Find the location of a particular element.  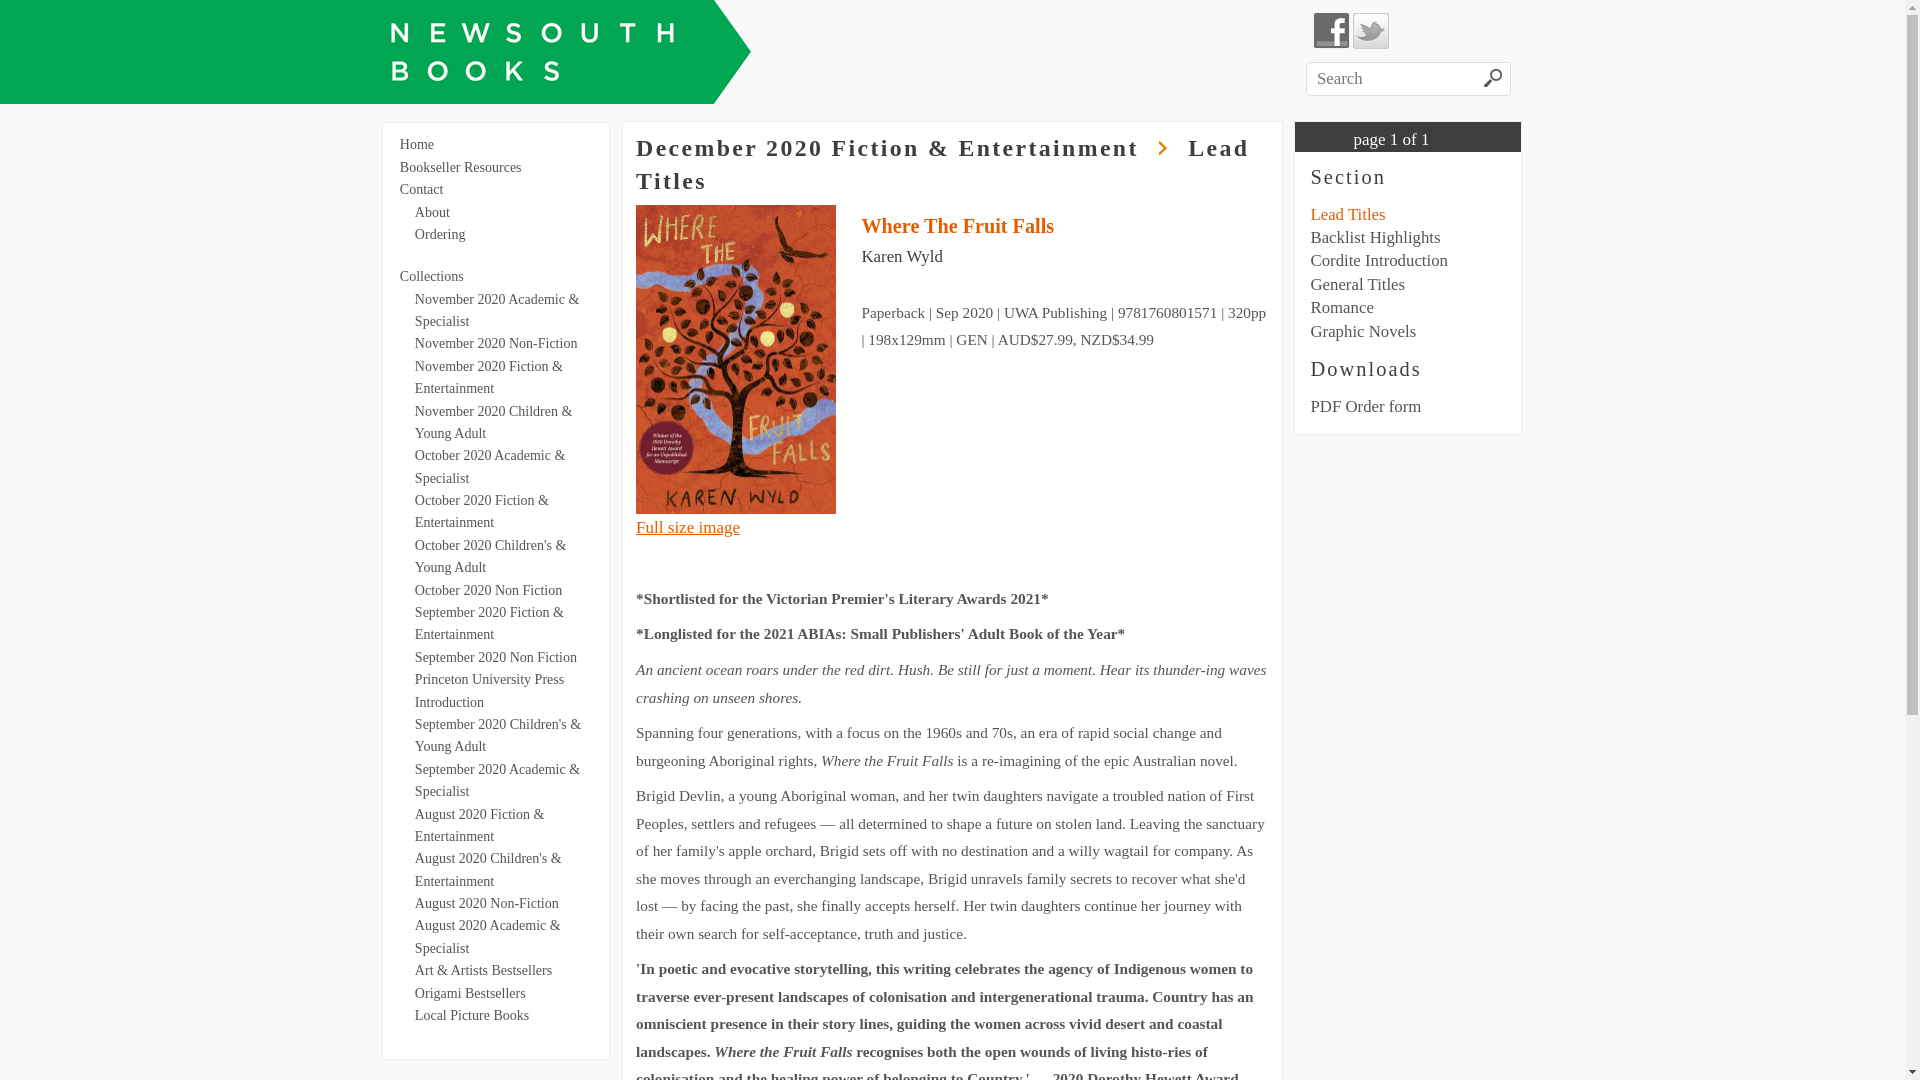

Graphic Novels is located at coordinates (1363, 332).